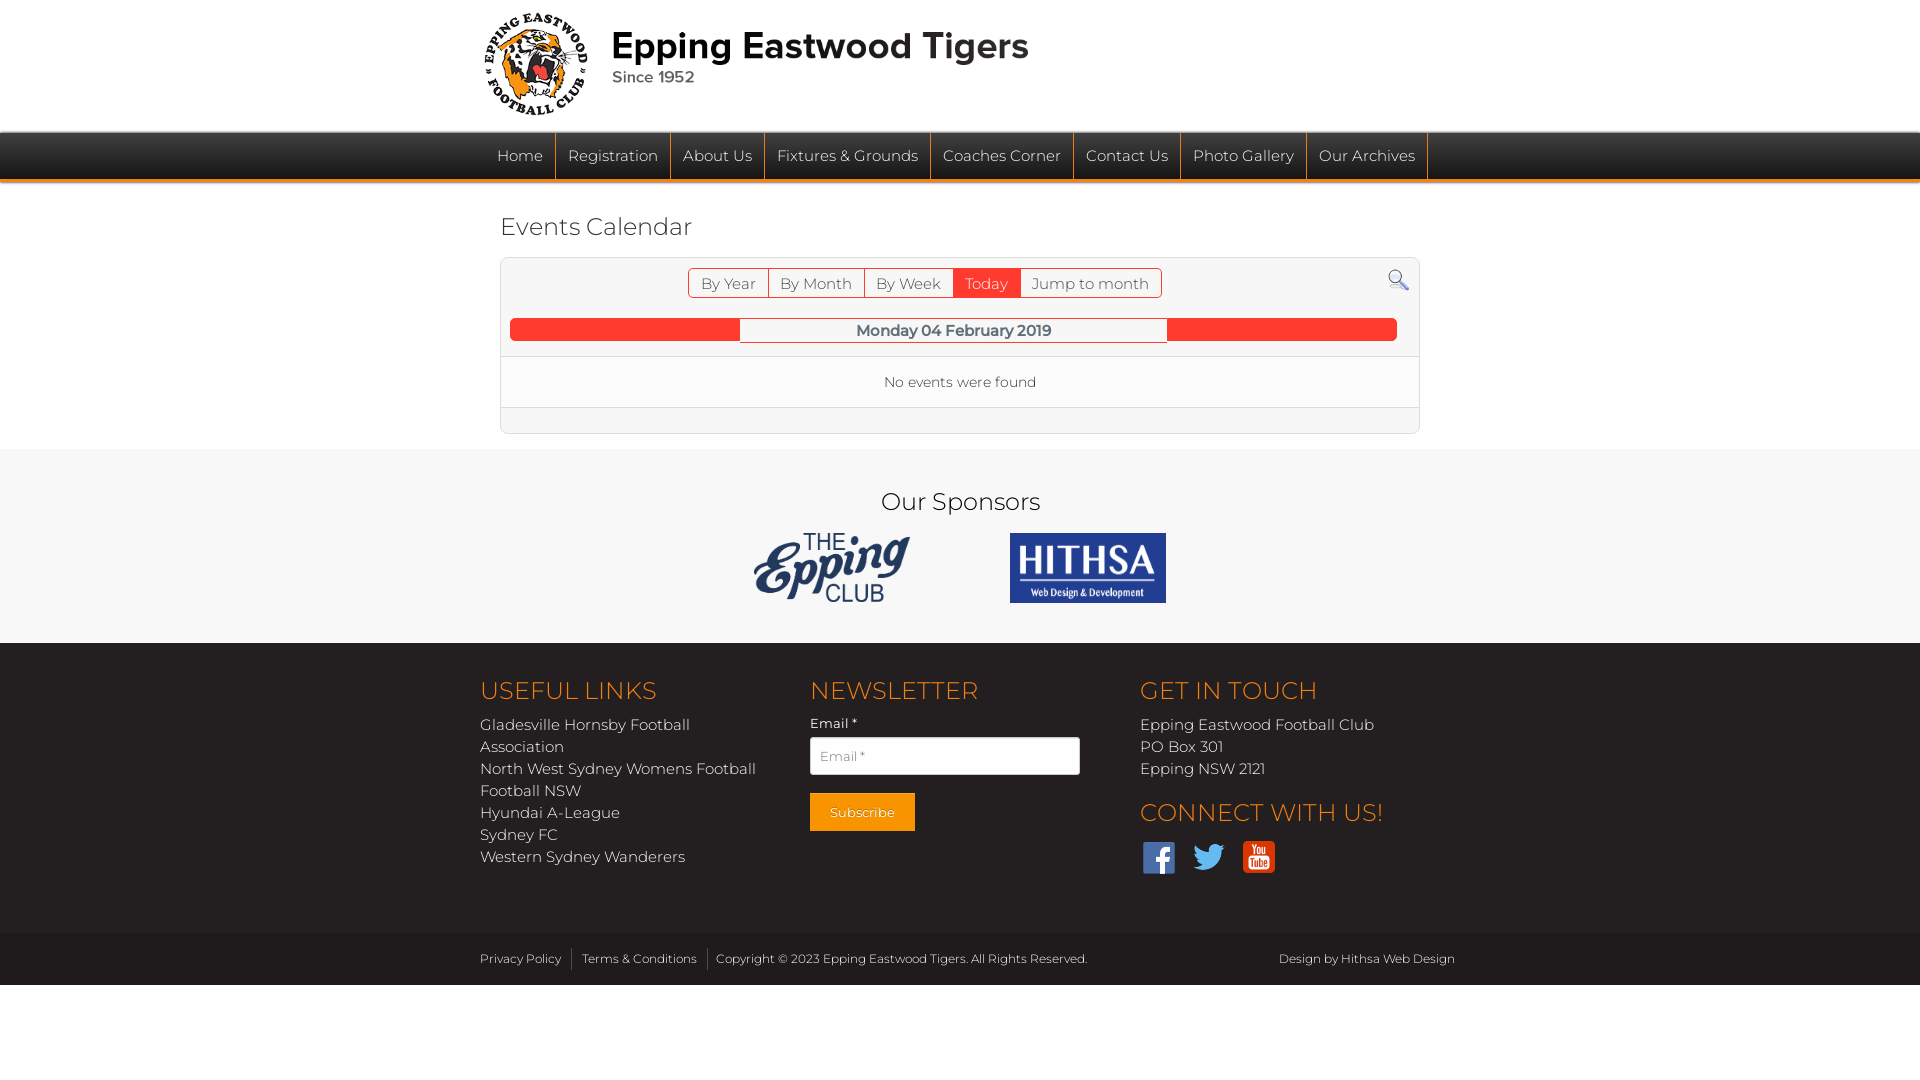 The width and height of the screenshot is (1920, 1080). What do you see at coordinates (585, 736) in the screenshot?
I see `Gladesville Hornsby Football Association` at bounding box center [585, 736].